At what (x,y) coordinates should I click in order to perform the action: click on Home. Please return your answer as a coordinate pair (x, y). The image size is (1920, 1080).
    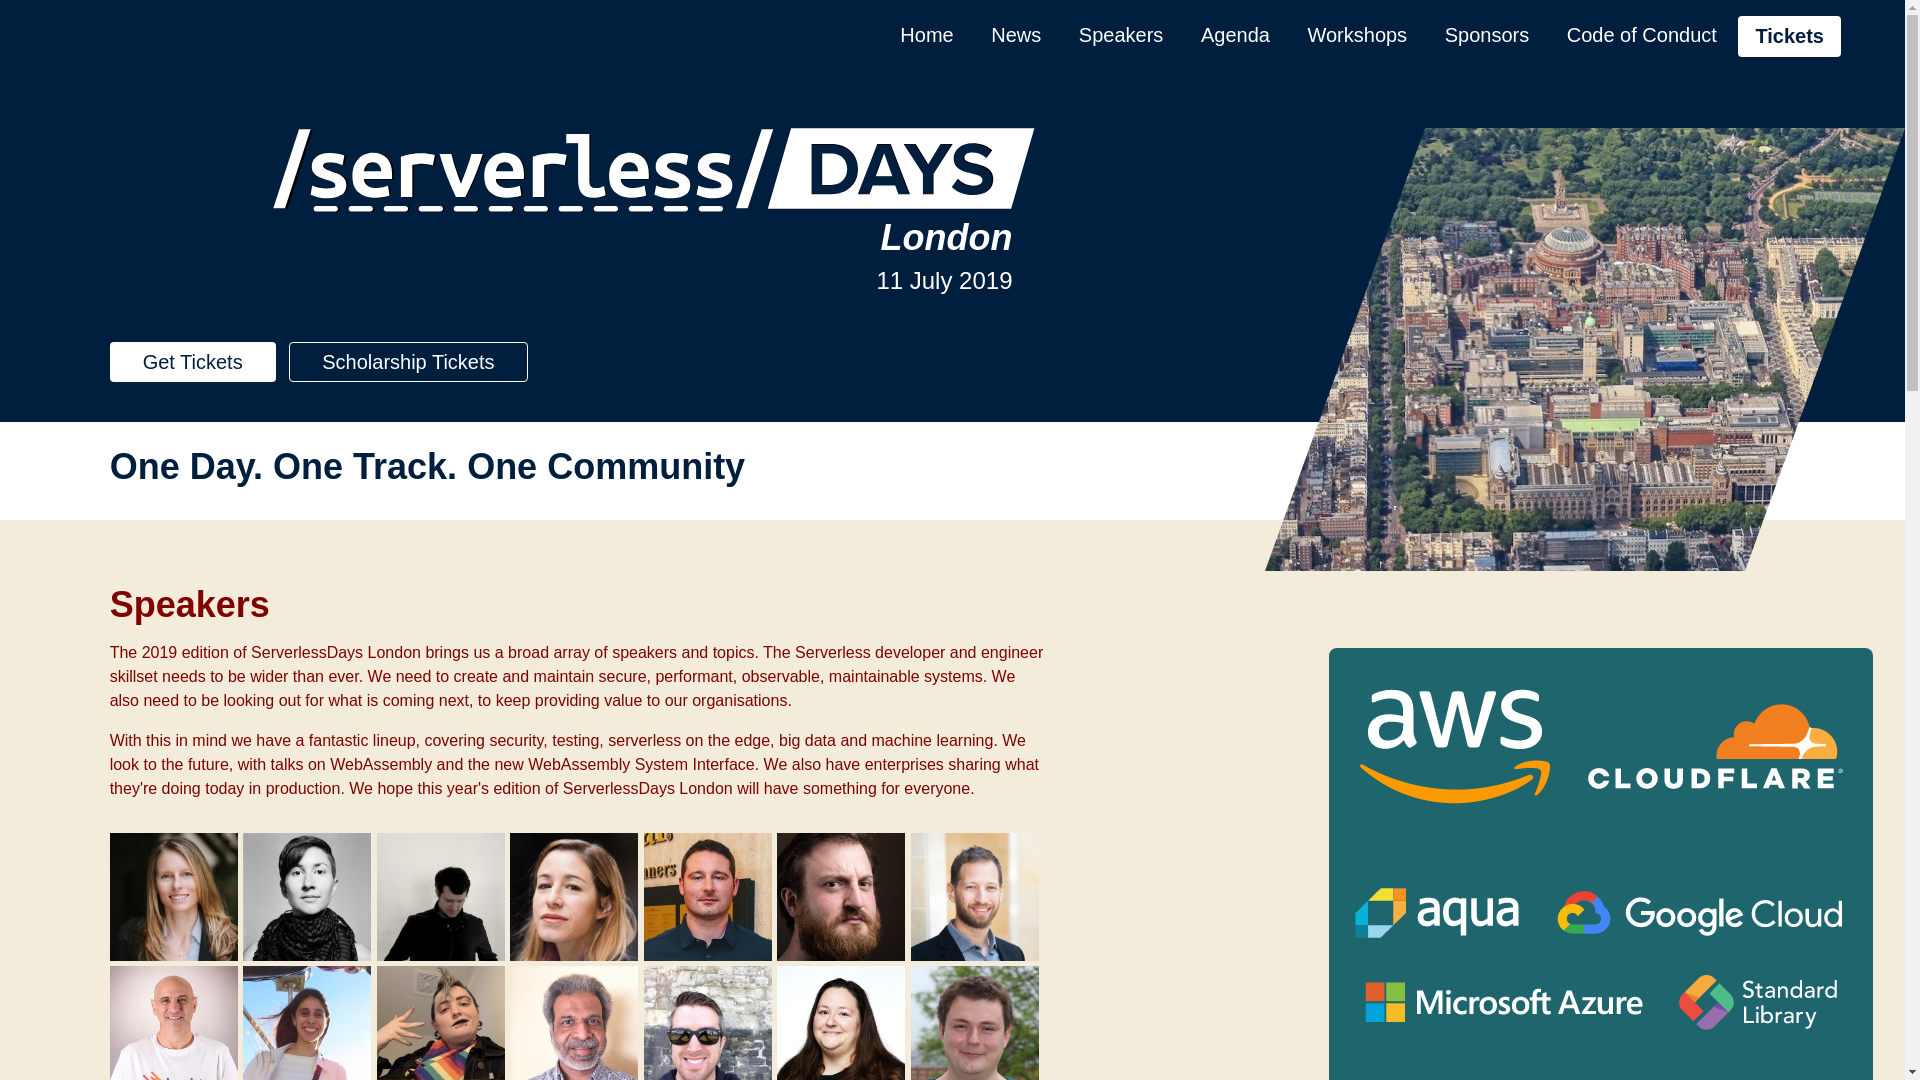
    Looking at the image, I should click on (926, 36).